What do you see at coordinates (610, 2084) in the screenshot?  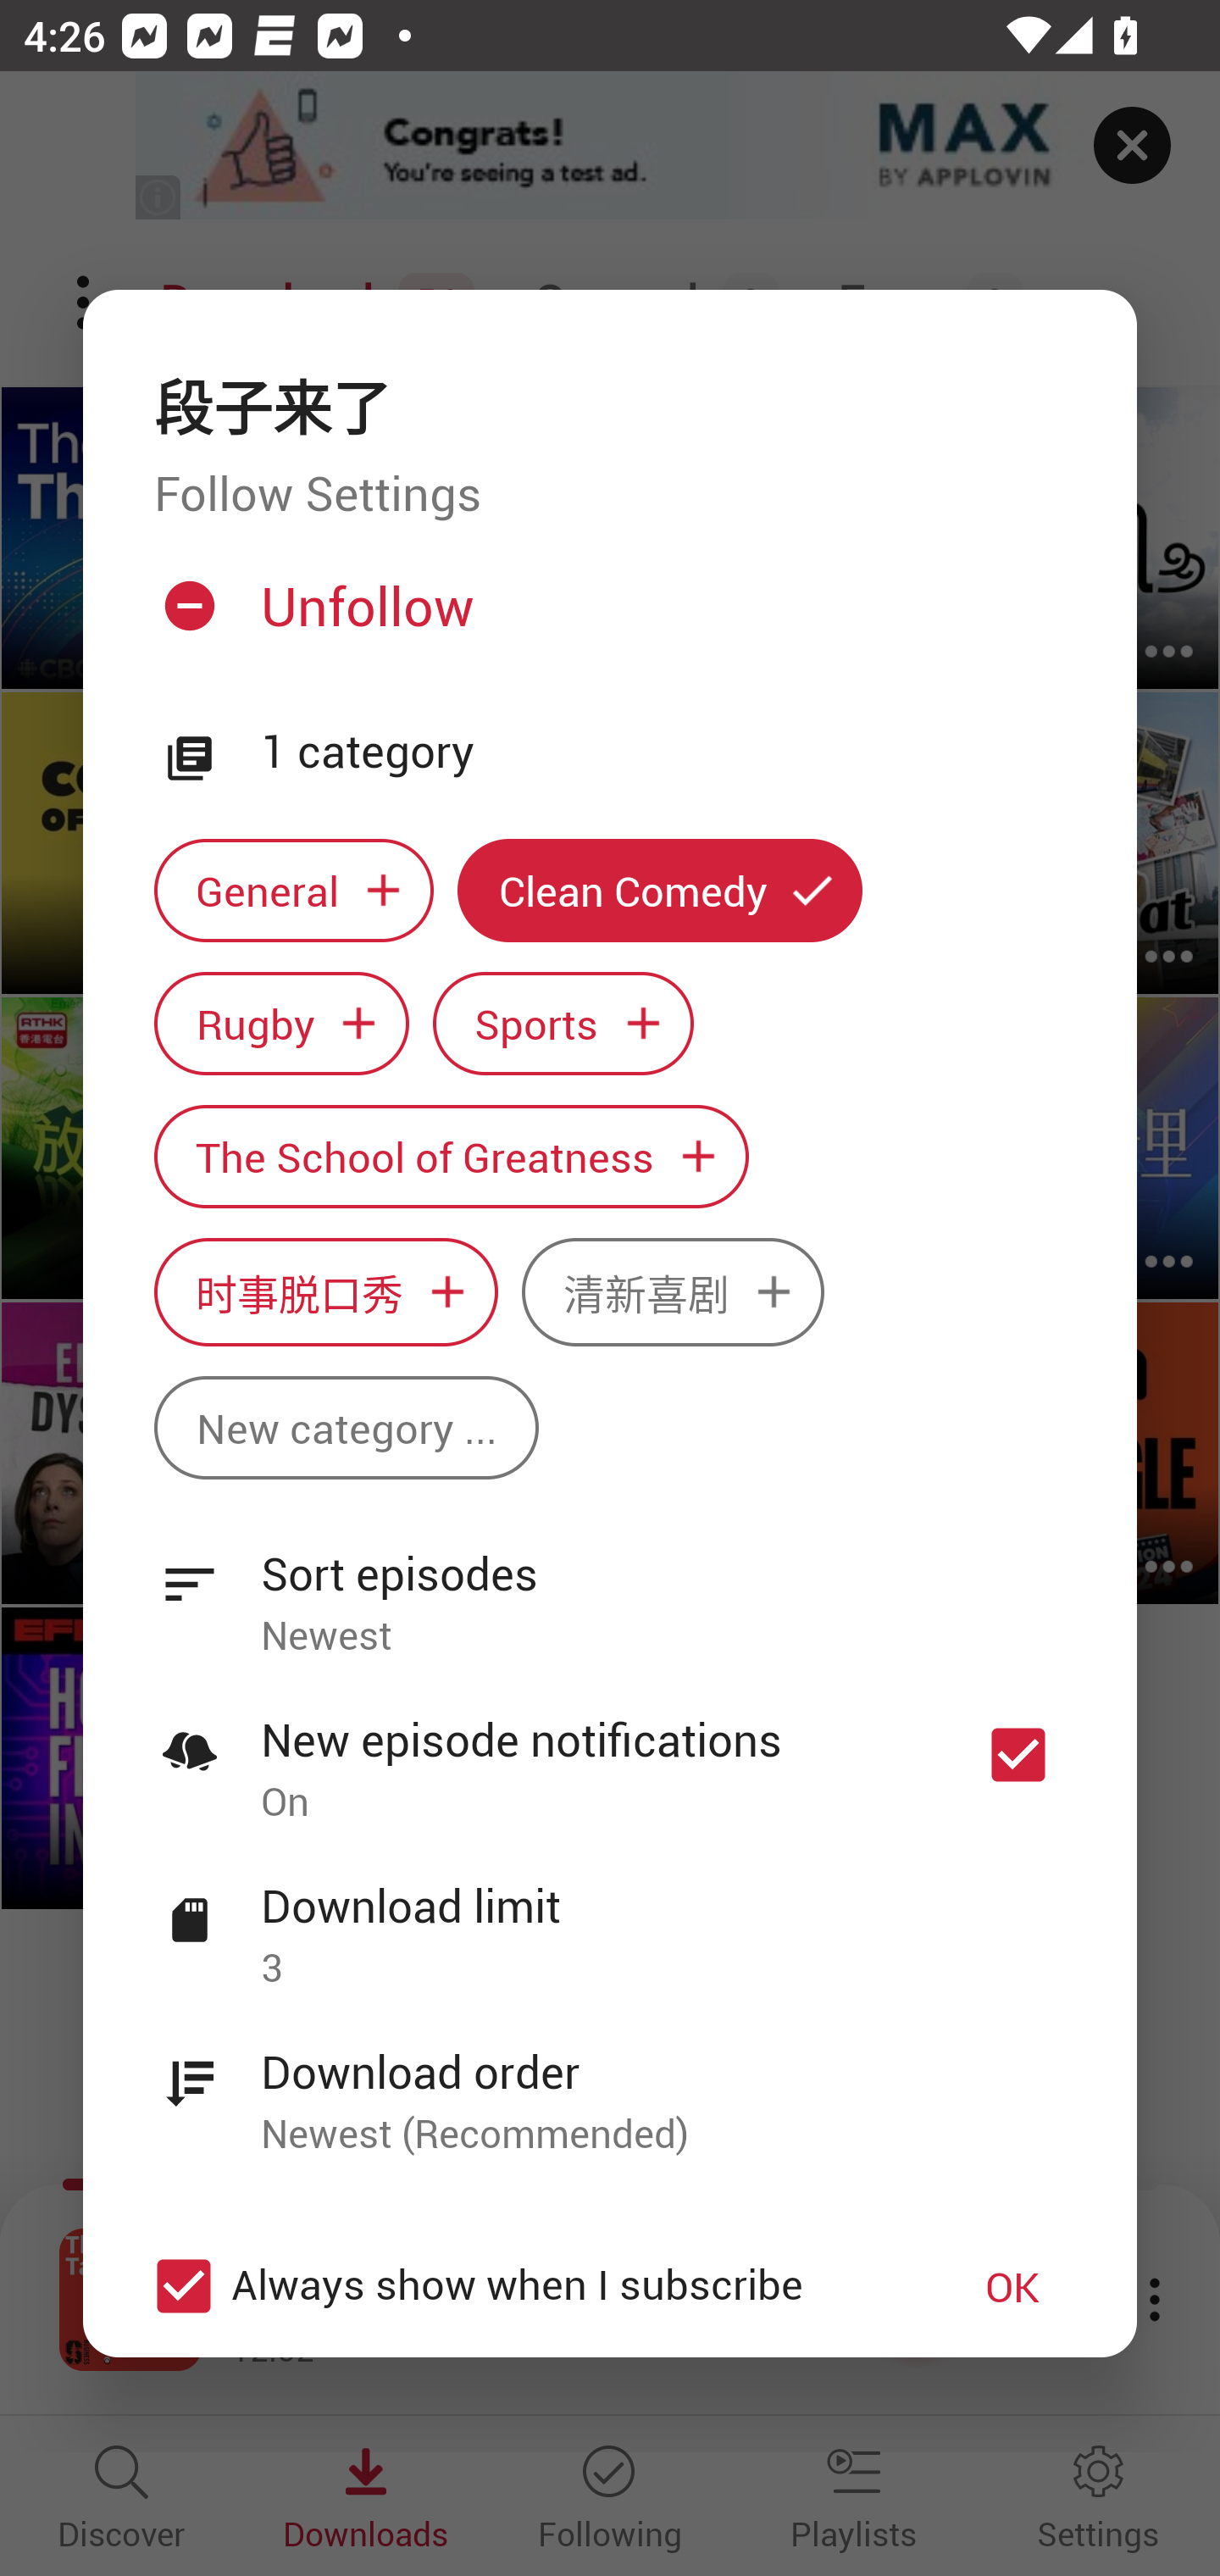 I see `Download order Newest (Recommended)` at bounding box center [610, 2084].